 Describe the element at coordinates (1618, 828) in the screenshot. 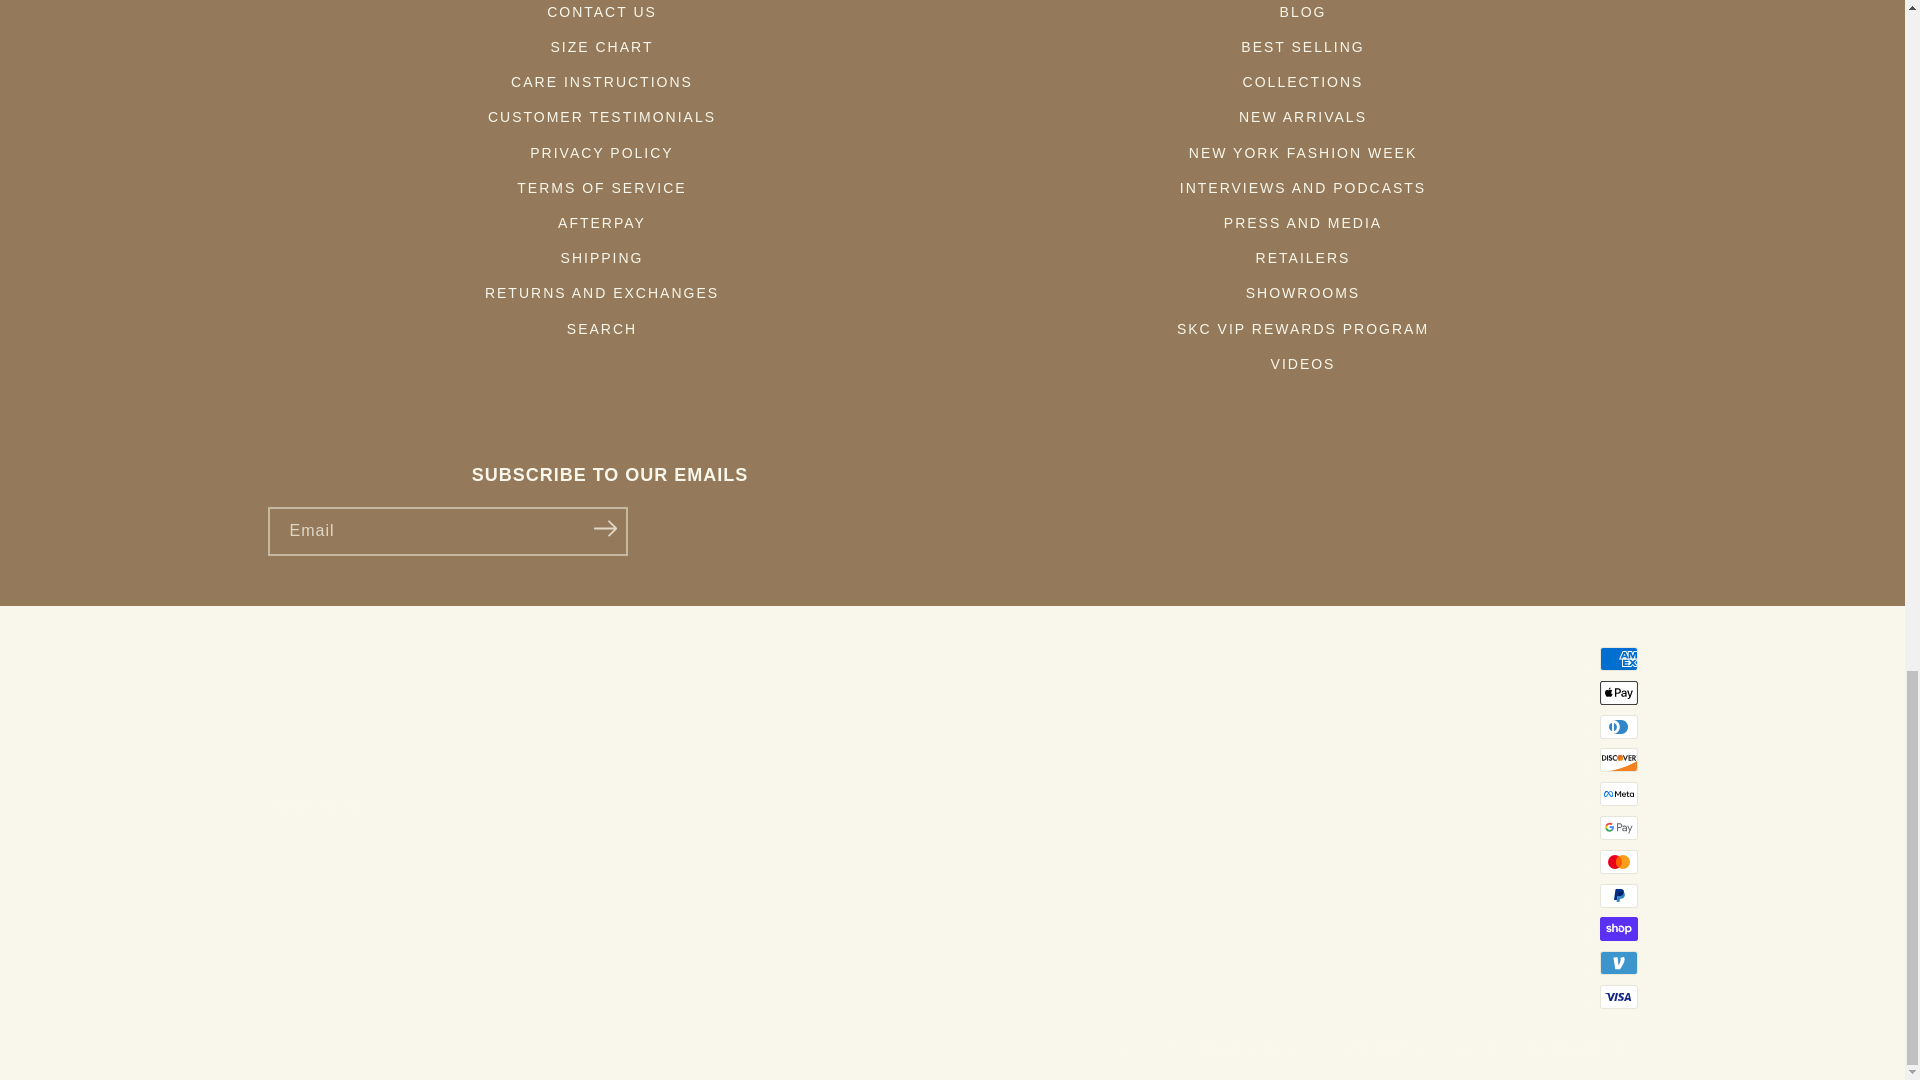

I see `Google Pay` at that location.